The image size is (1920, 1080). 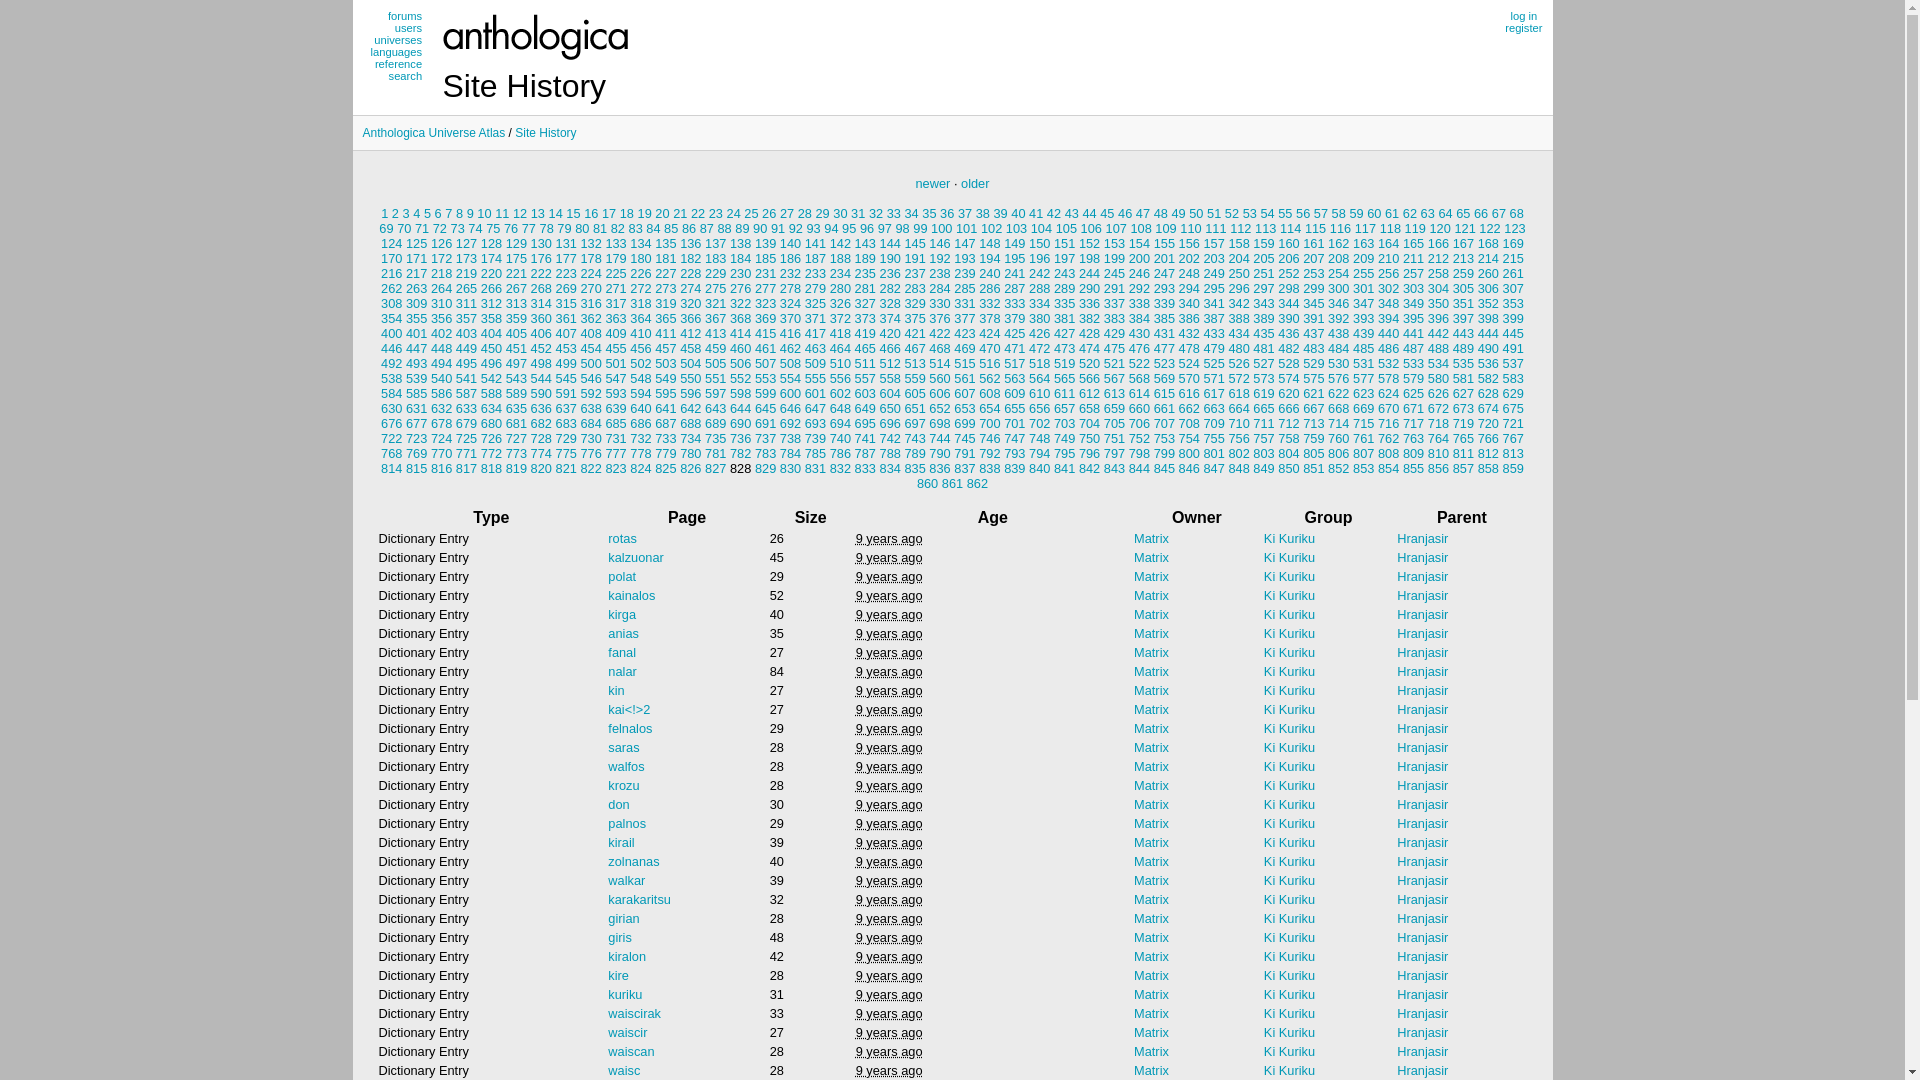 What do you see at coordinates (1288, 424) in the screenshot?
I see `712` at bounding box center [1288, 424].